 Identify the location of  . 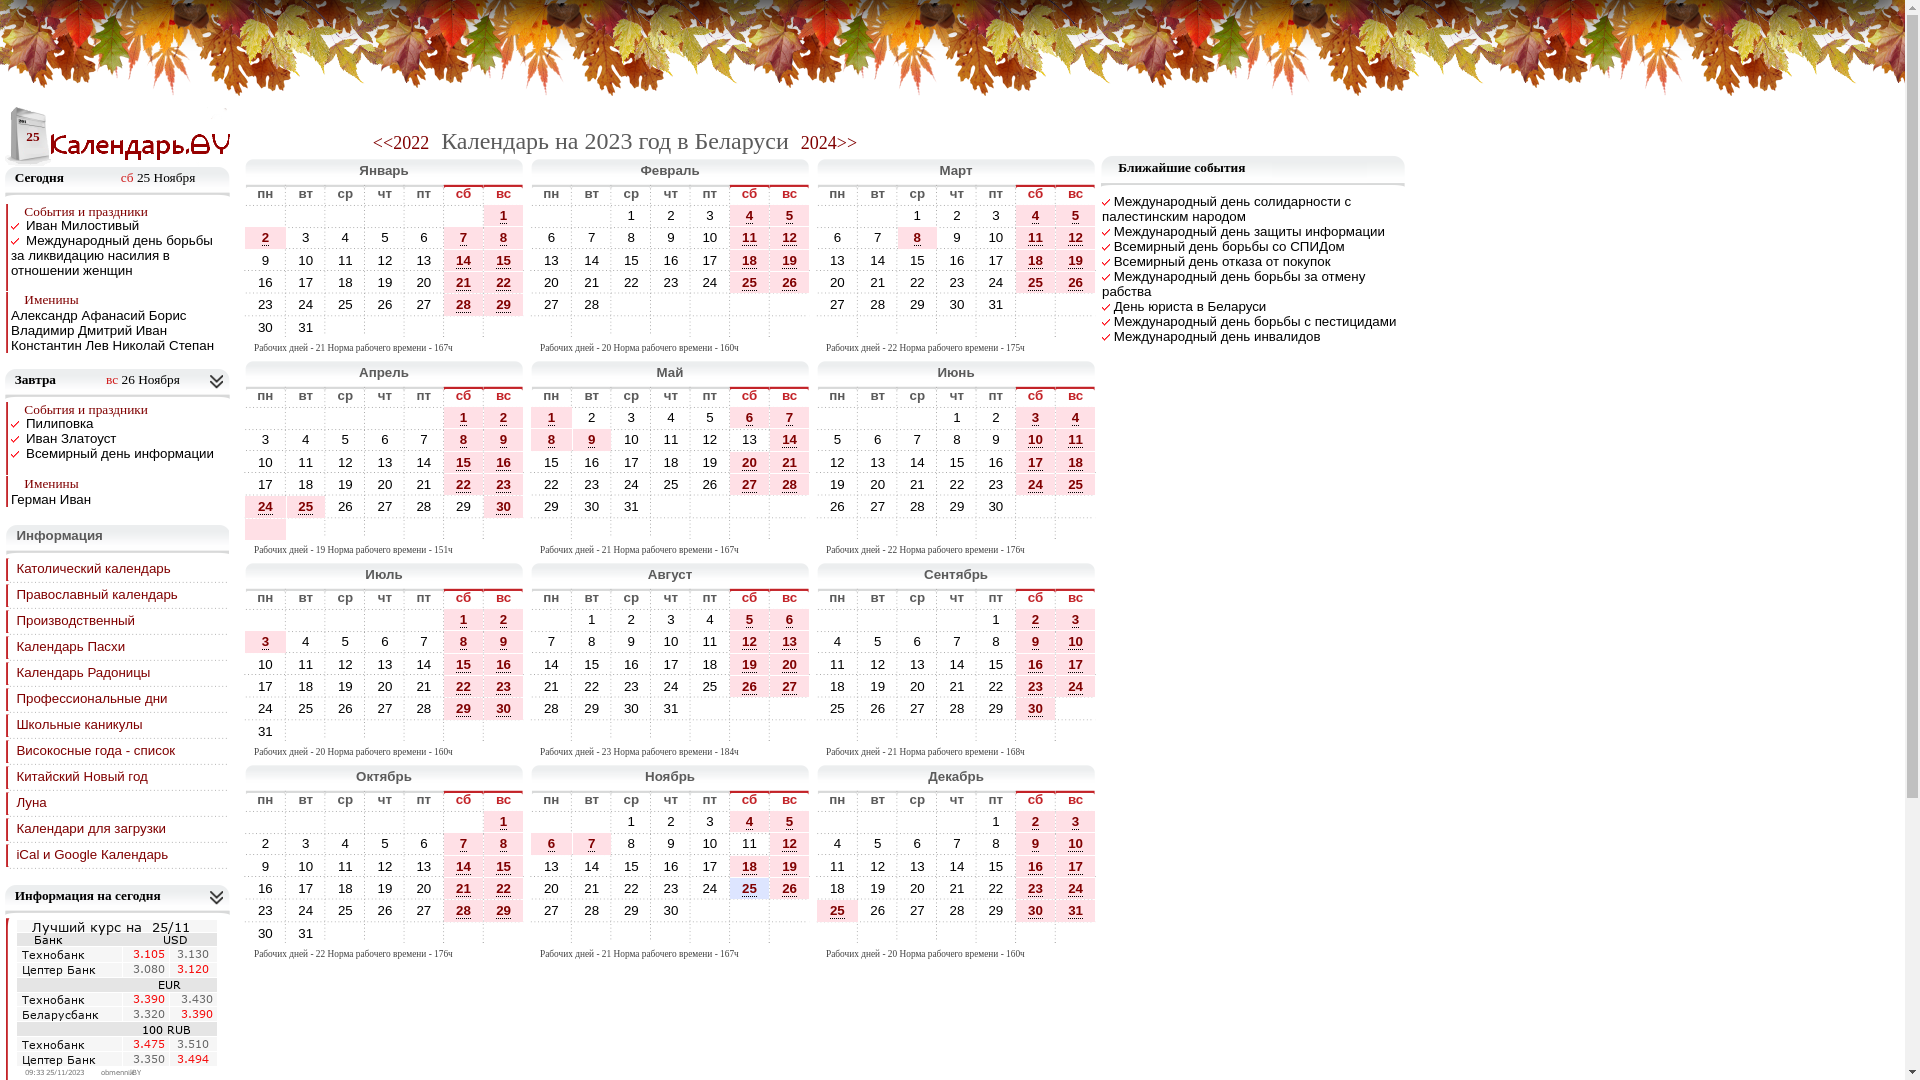
(265, 216).